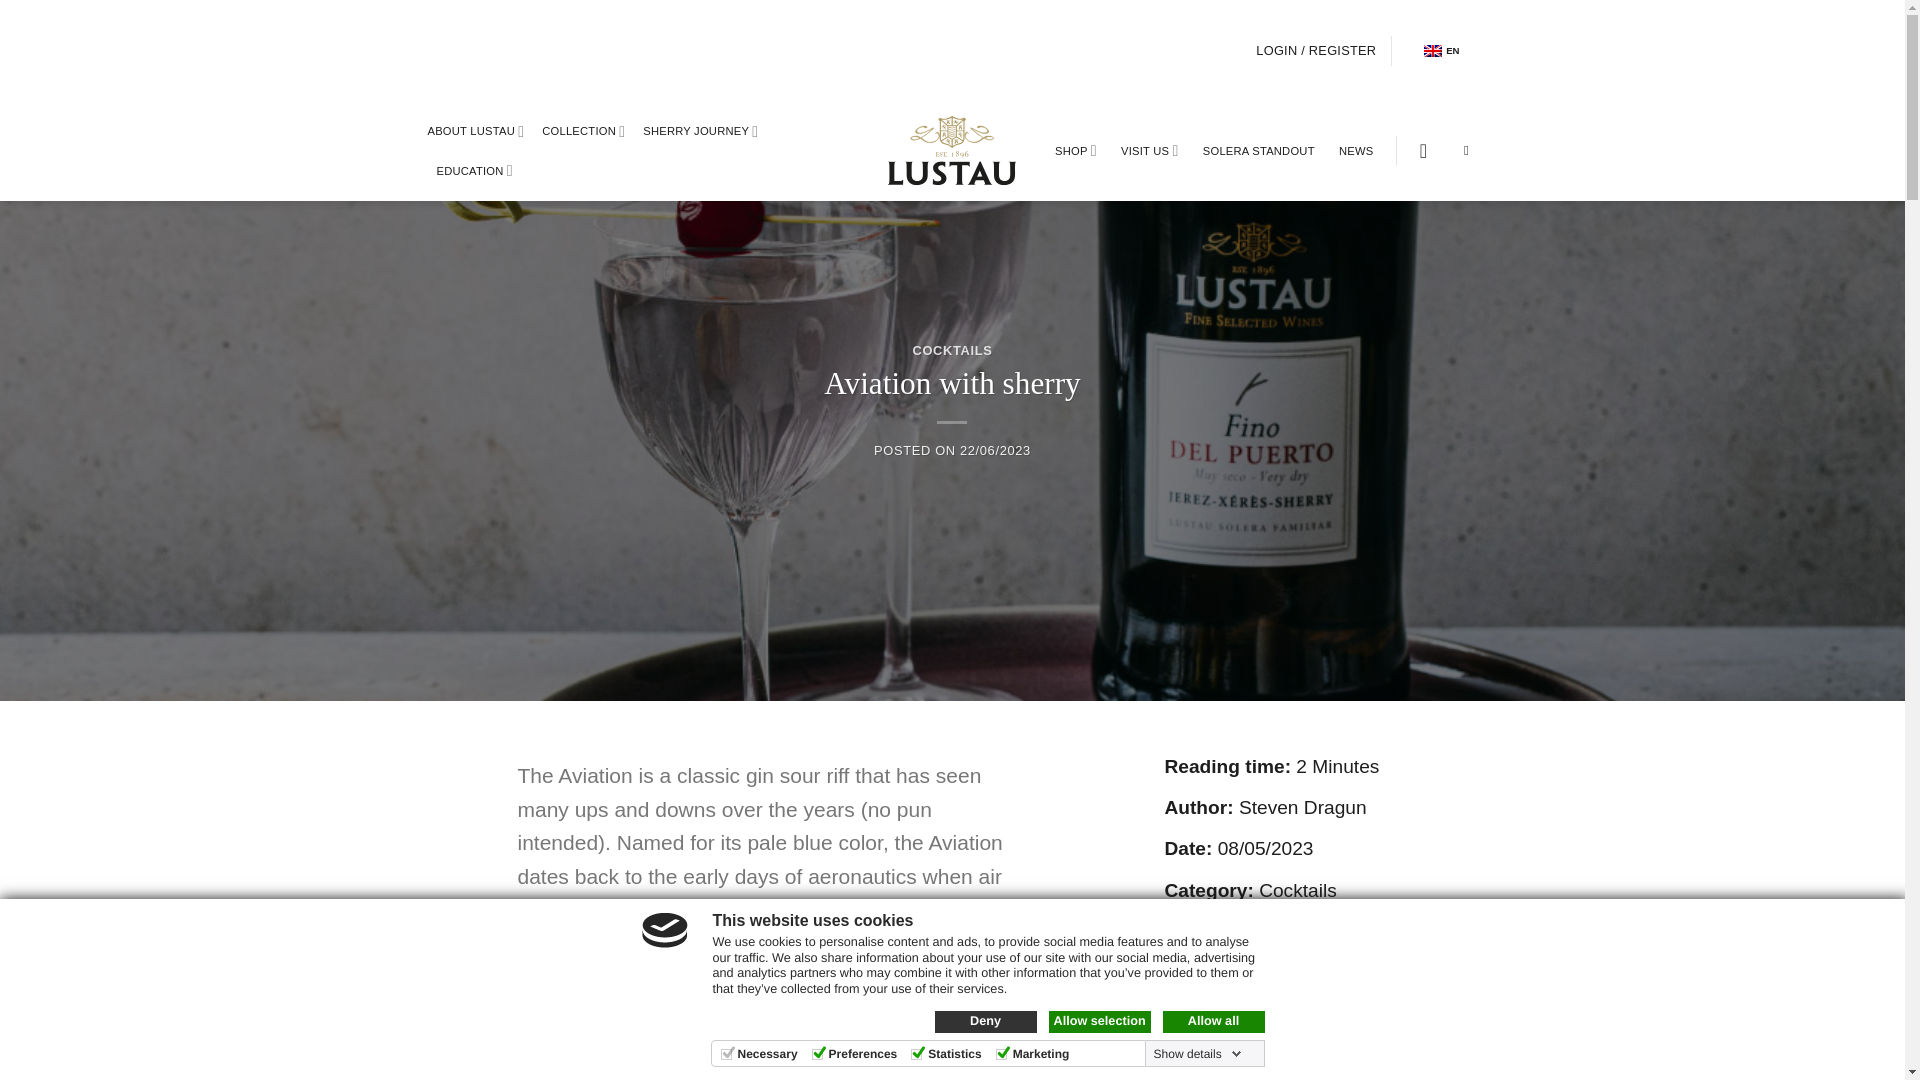 Image resolution: width=1920 pixels, height=1080 pixels. Describe the element at coordinates (1198, 1054) in the screenshot. I see `Show details` at that location.